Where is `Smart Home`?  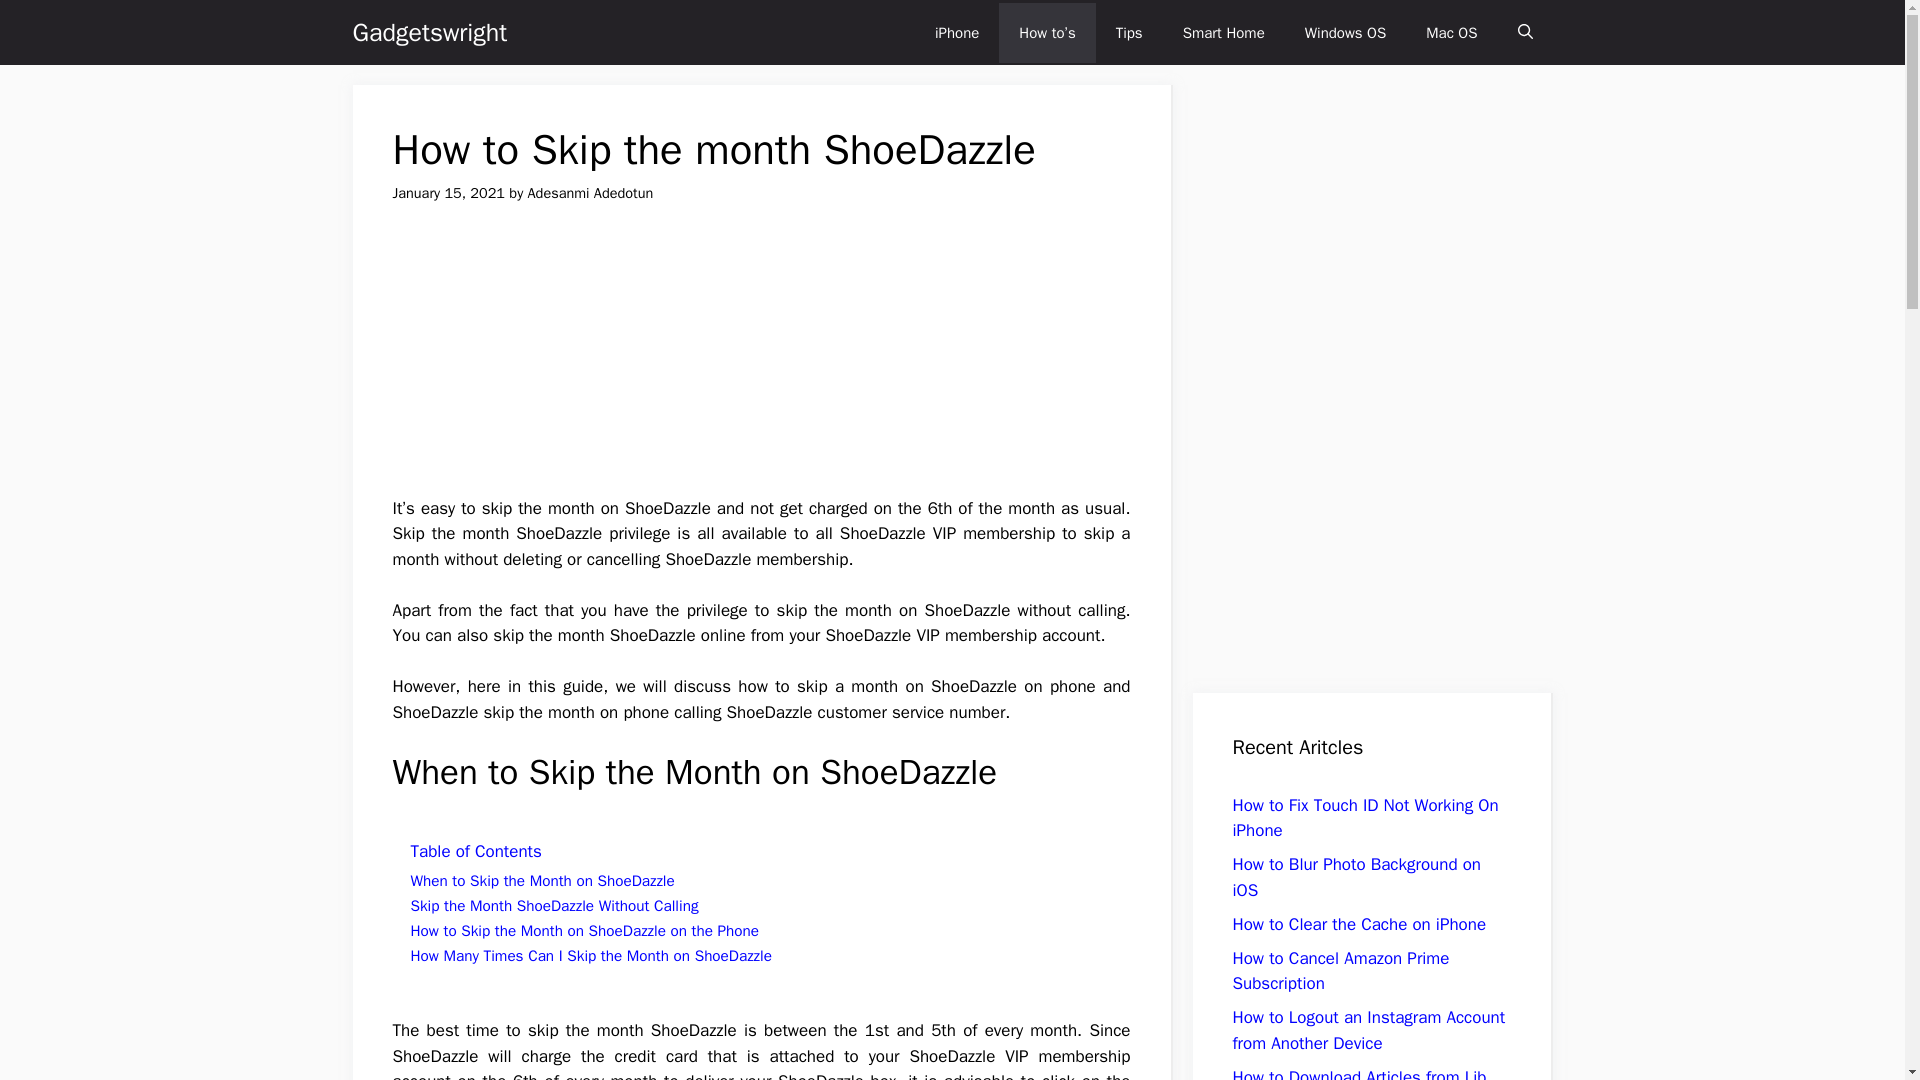 Smart Home is located at coordinates (1224, 32).